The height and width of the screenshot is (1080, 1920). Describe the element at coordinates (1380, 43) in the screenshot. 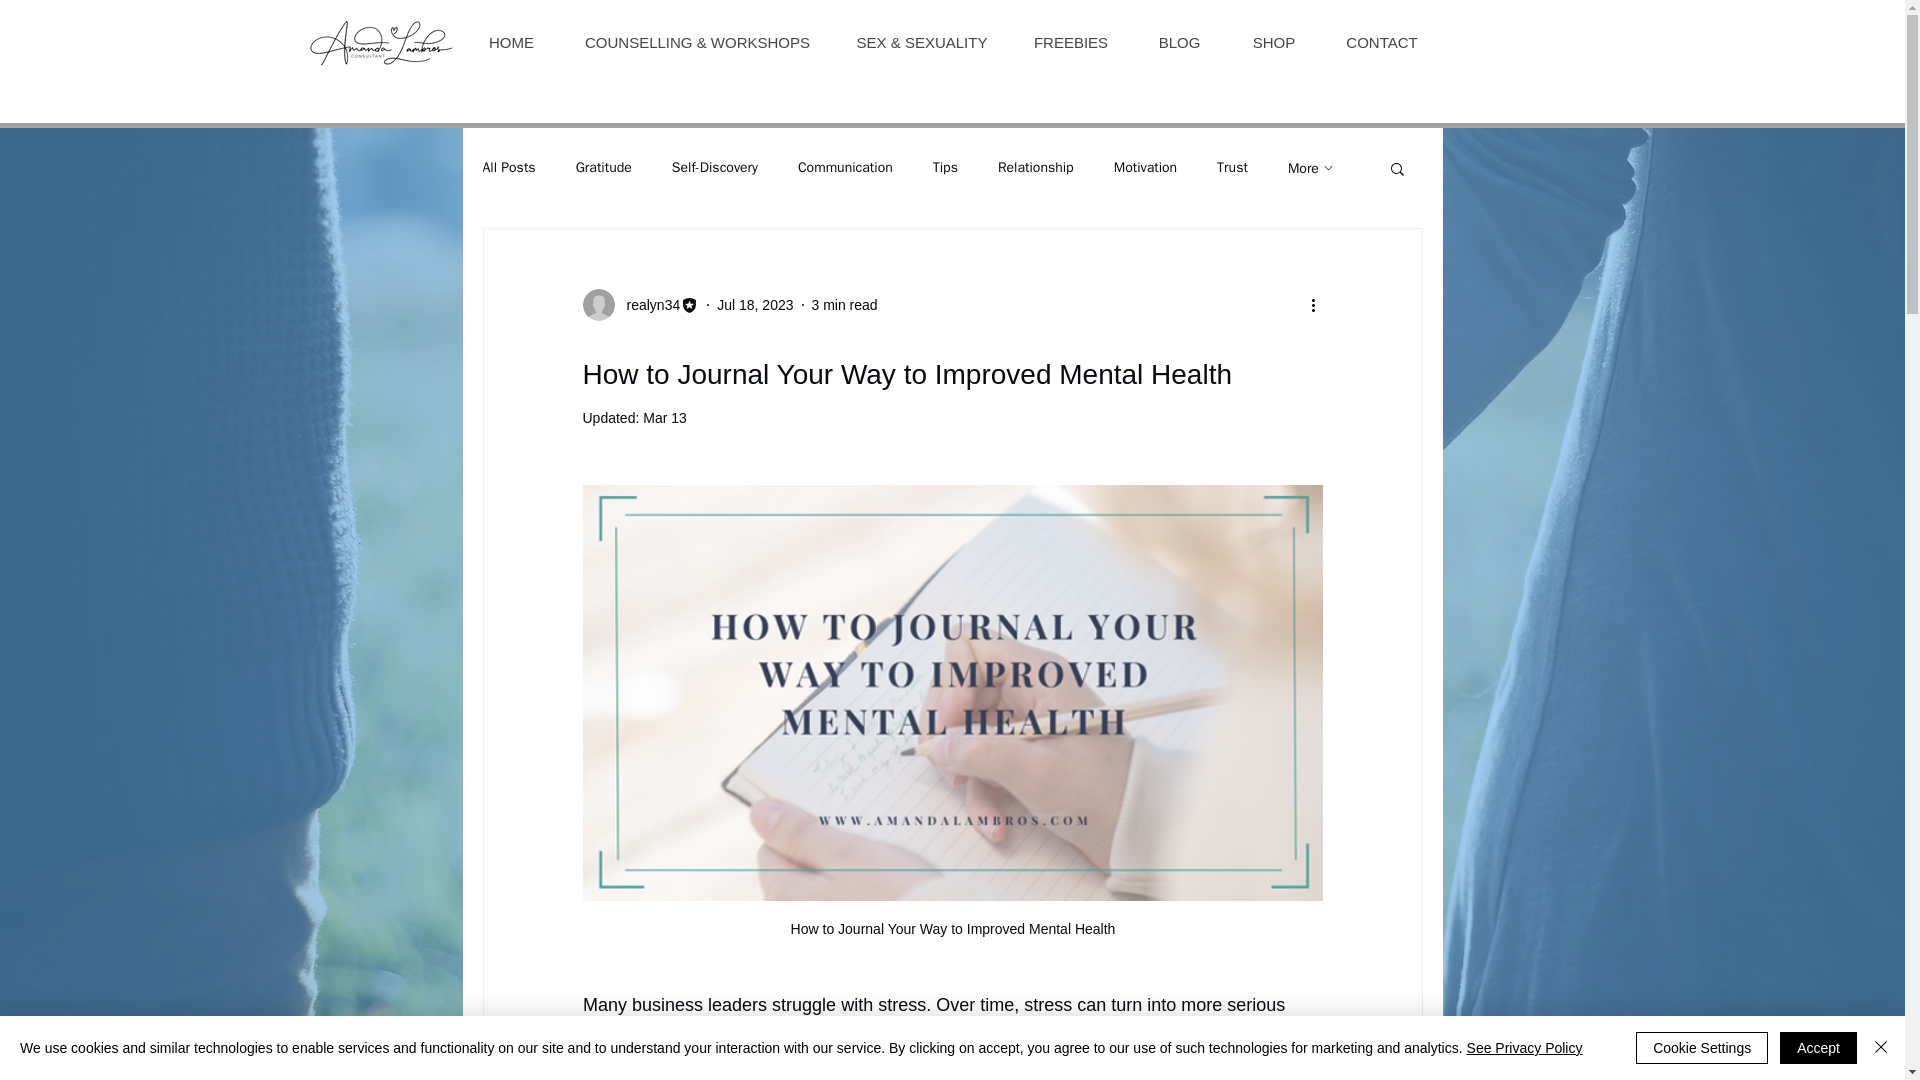

I see `CONTACT` at that location.